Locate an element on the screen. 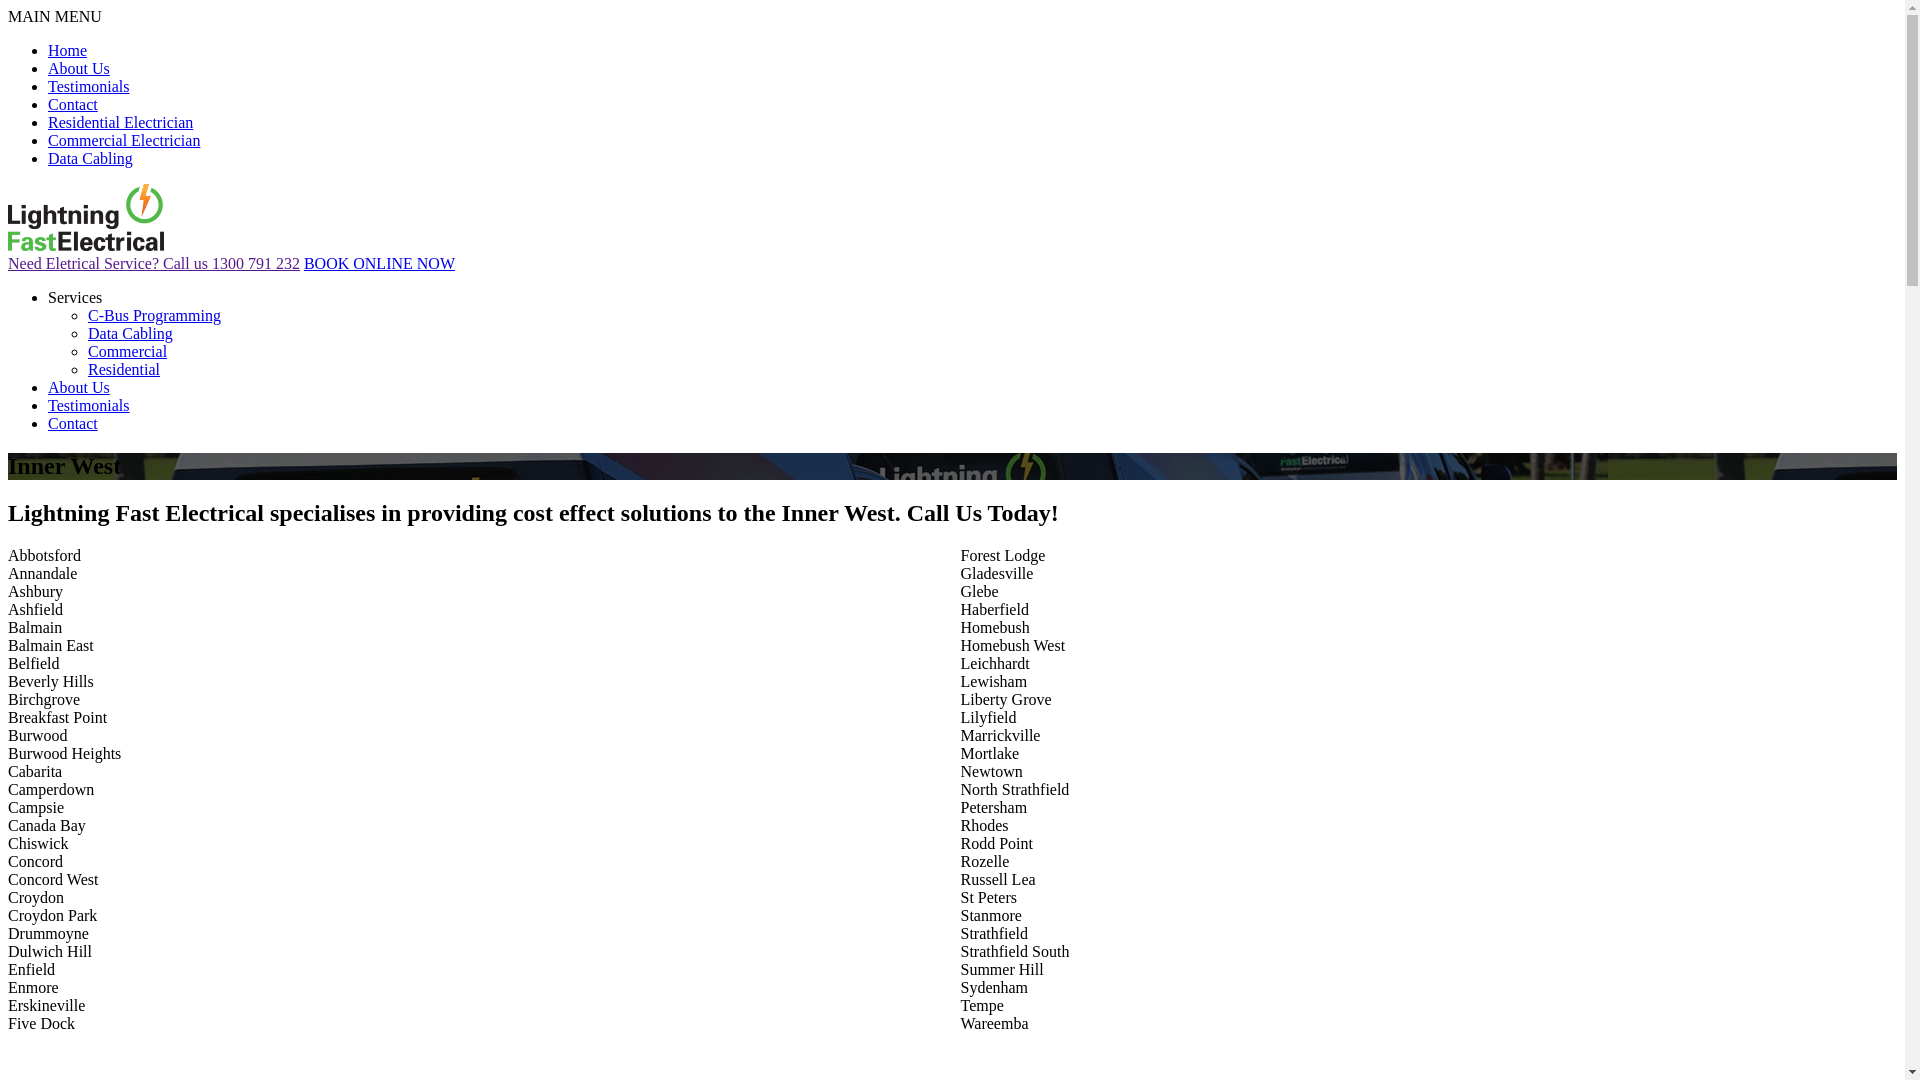 The image size is (1920, 1080). Residential Electrician is located at coordinates (120, 122).